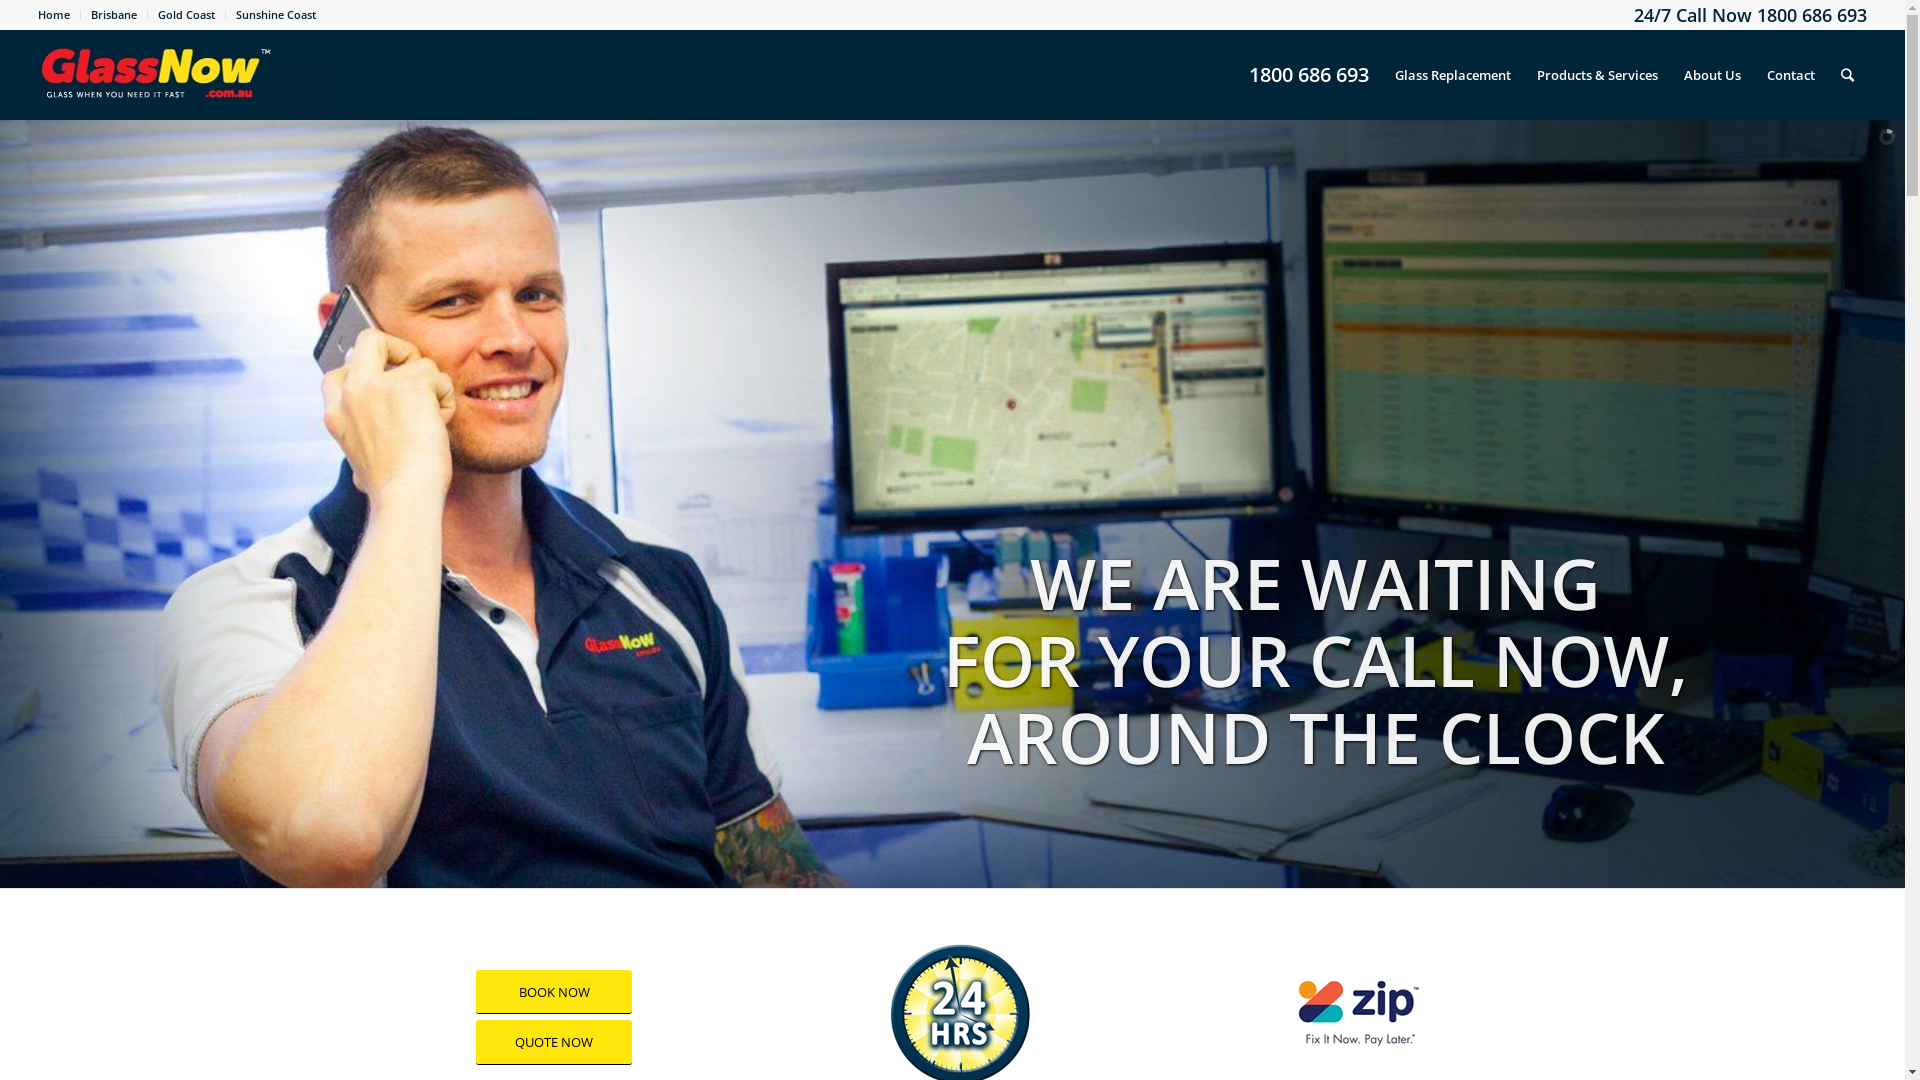  Describe the element at coordinates (554, 992) in the screenshot. I see `BOOK NOW` at that location.